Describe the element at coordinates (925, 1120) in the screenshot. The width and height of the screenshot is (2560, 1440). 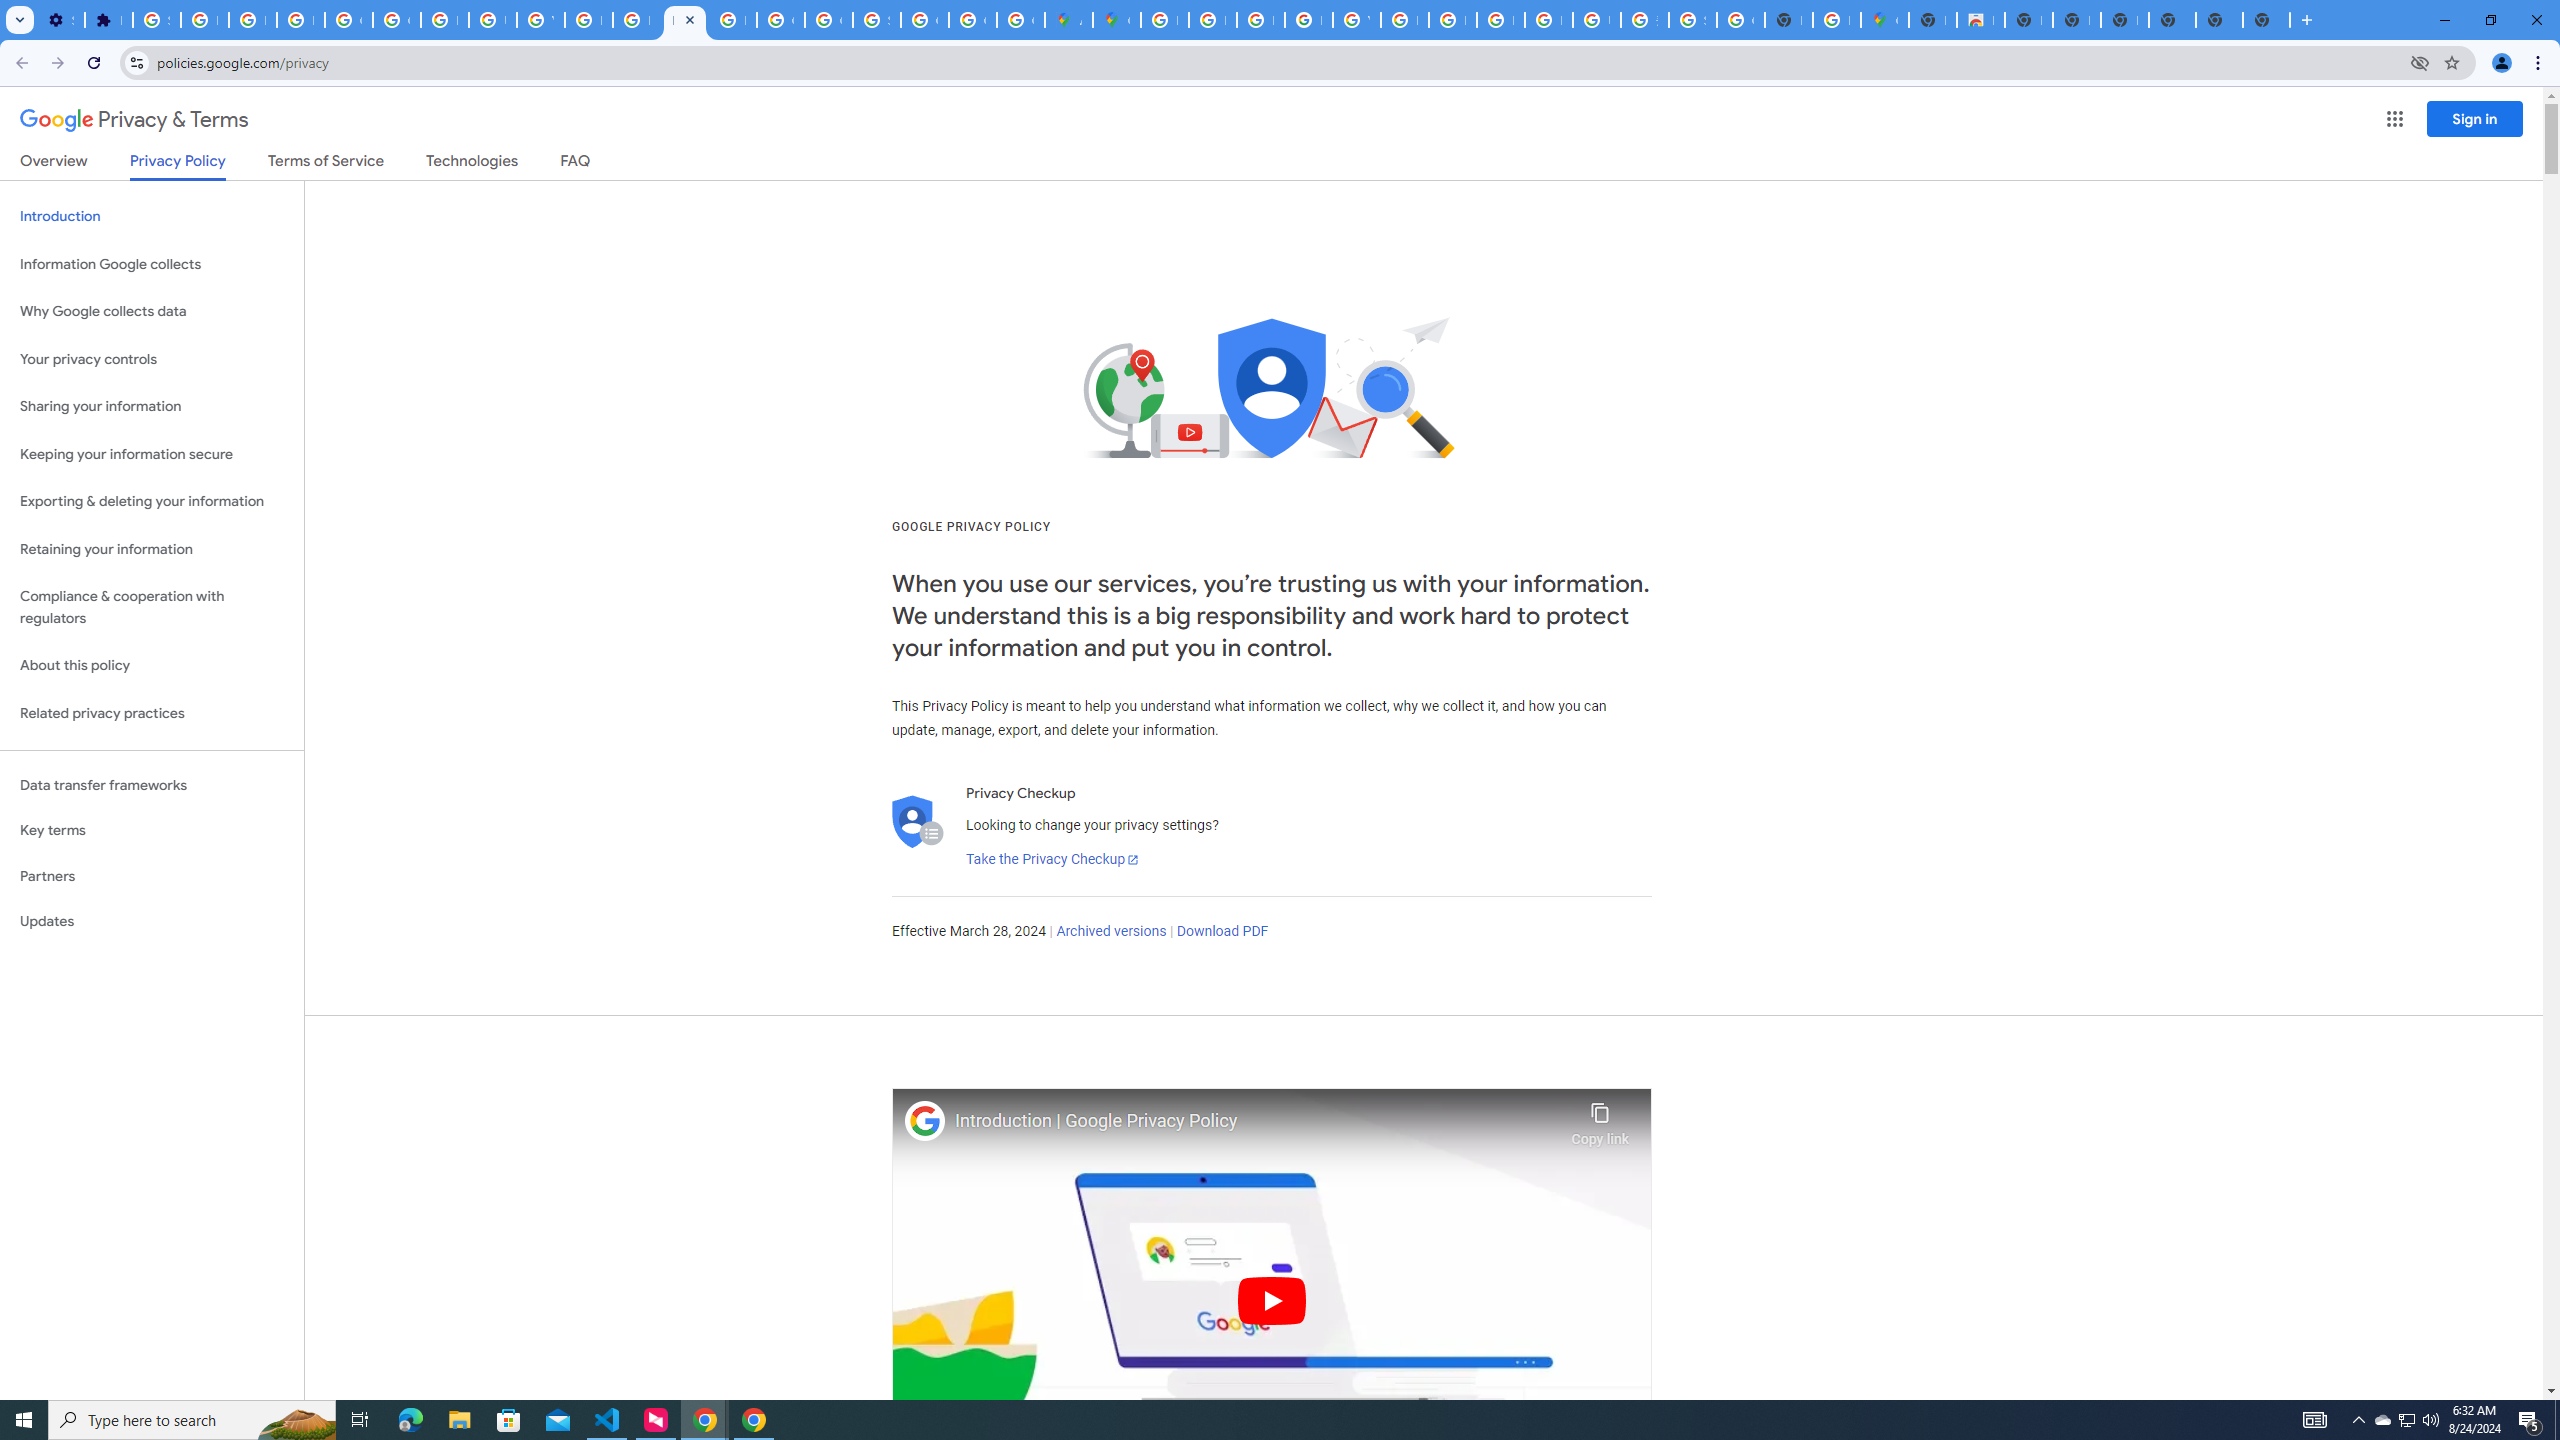
I see `Photo image of Google` at that location.